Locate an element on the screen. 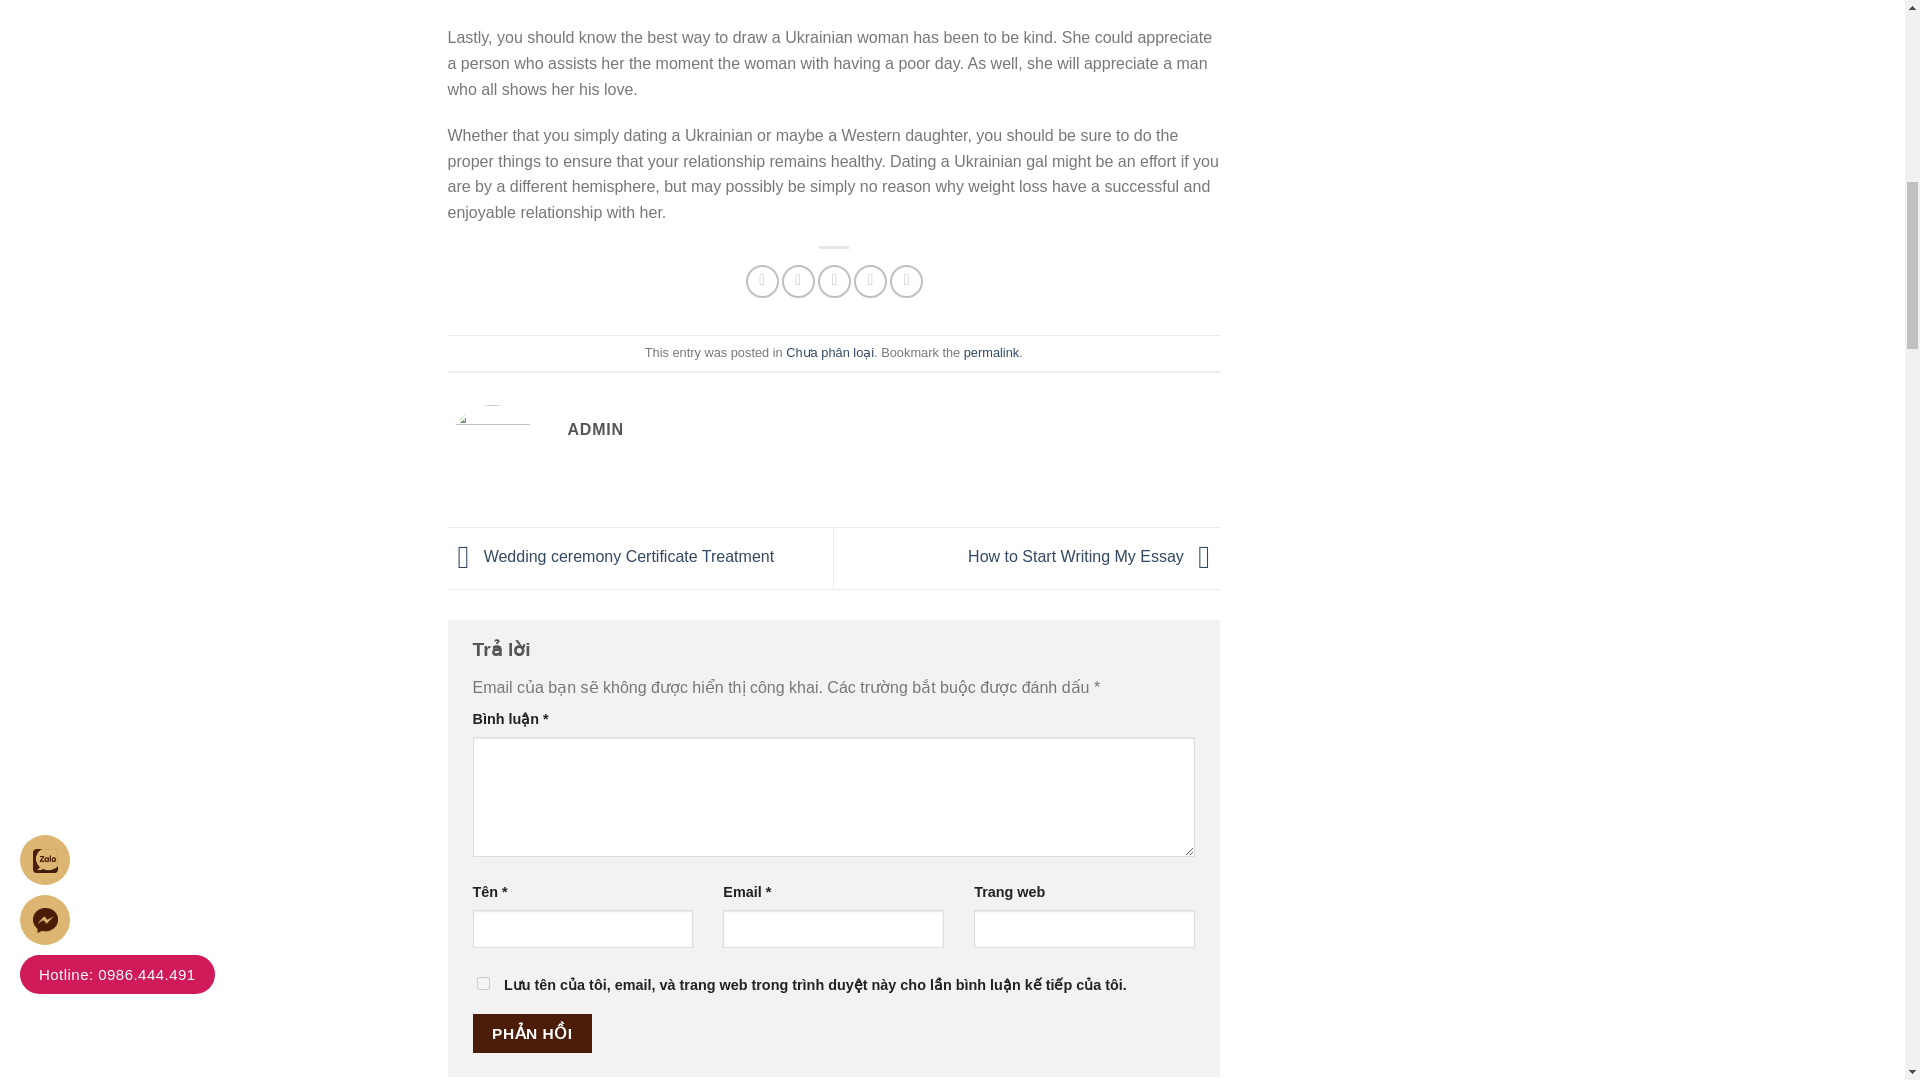  yes is located at coordinates (482, 984).